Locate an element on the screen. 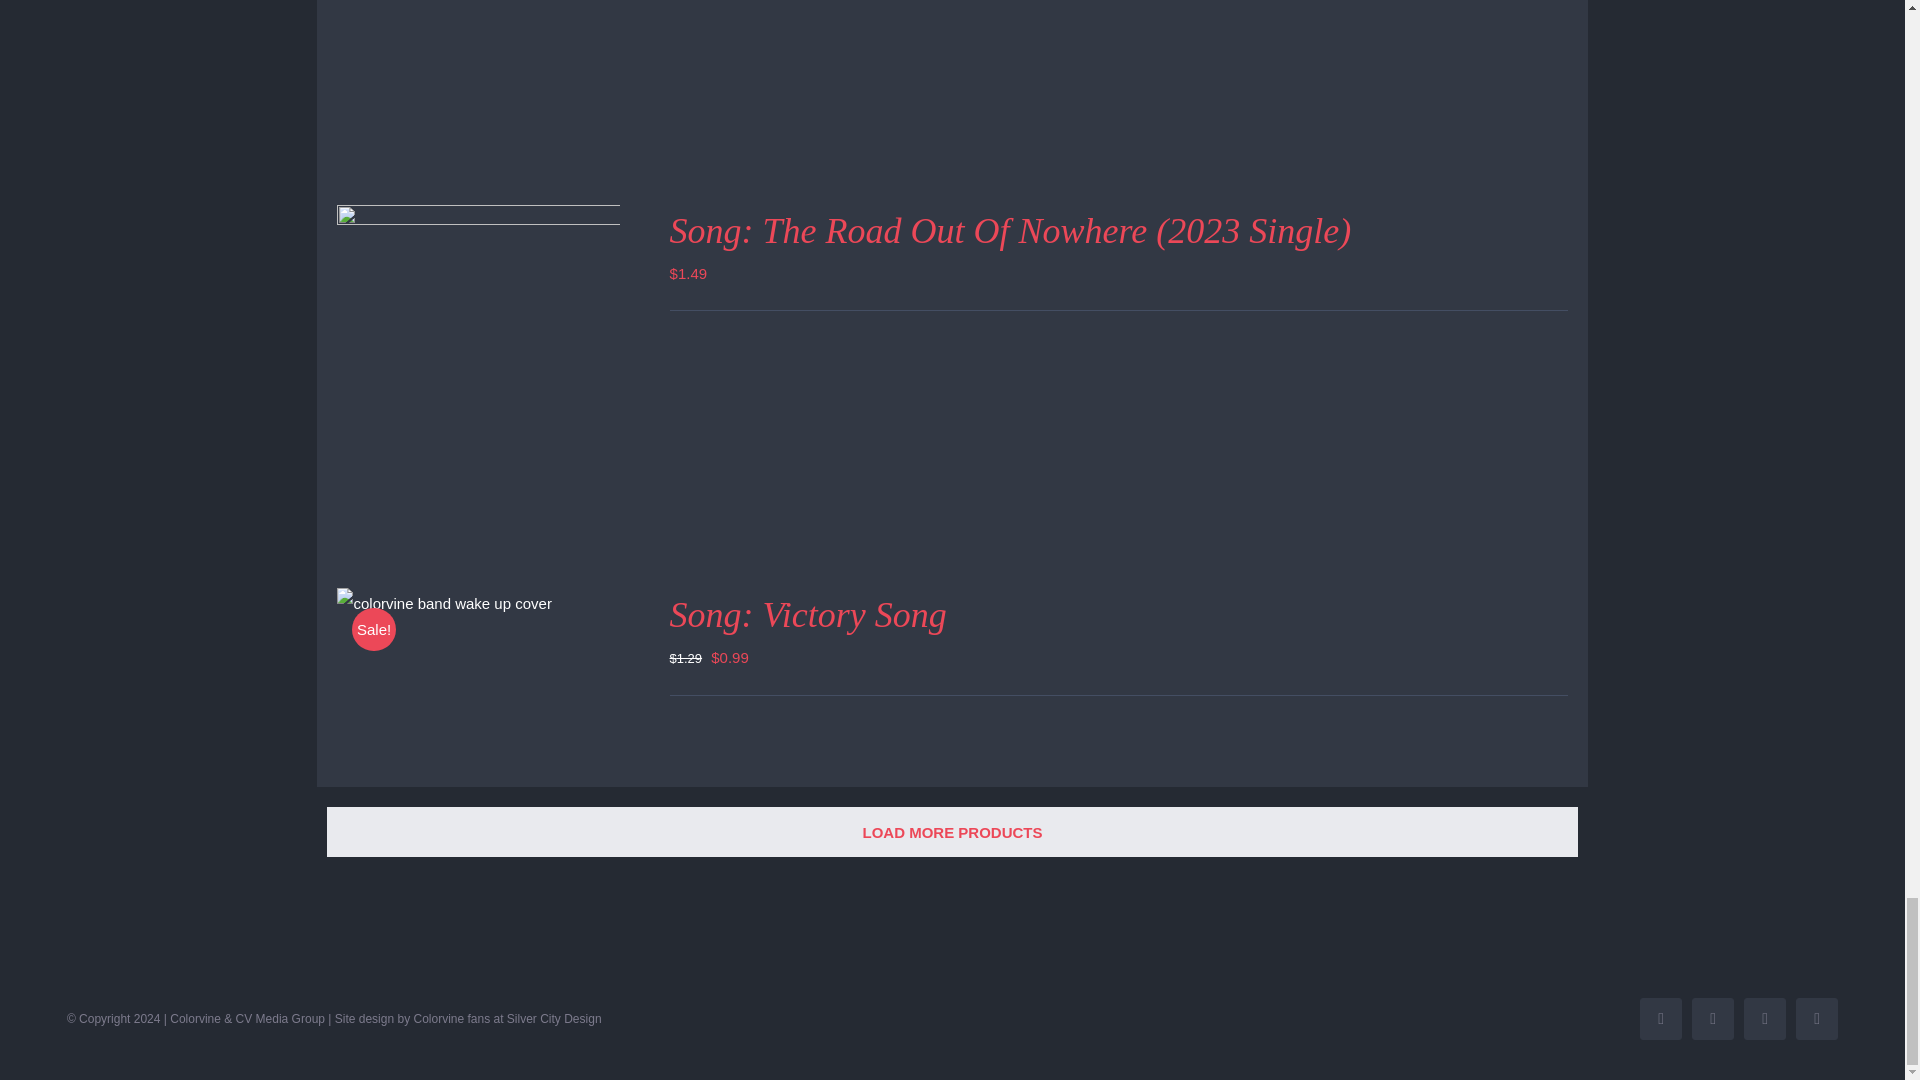 This screenshot has height=1080, width=1920. YouTube is located at coordinates (1712, 1018).